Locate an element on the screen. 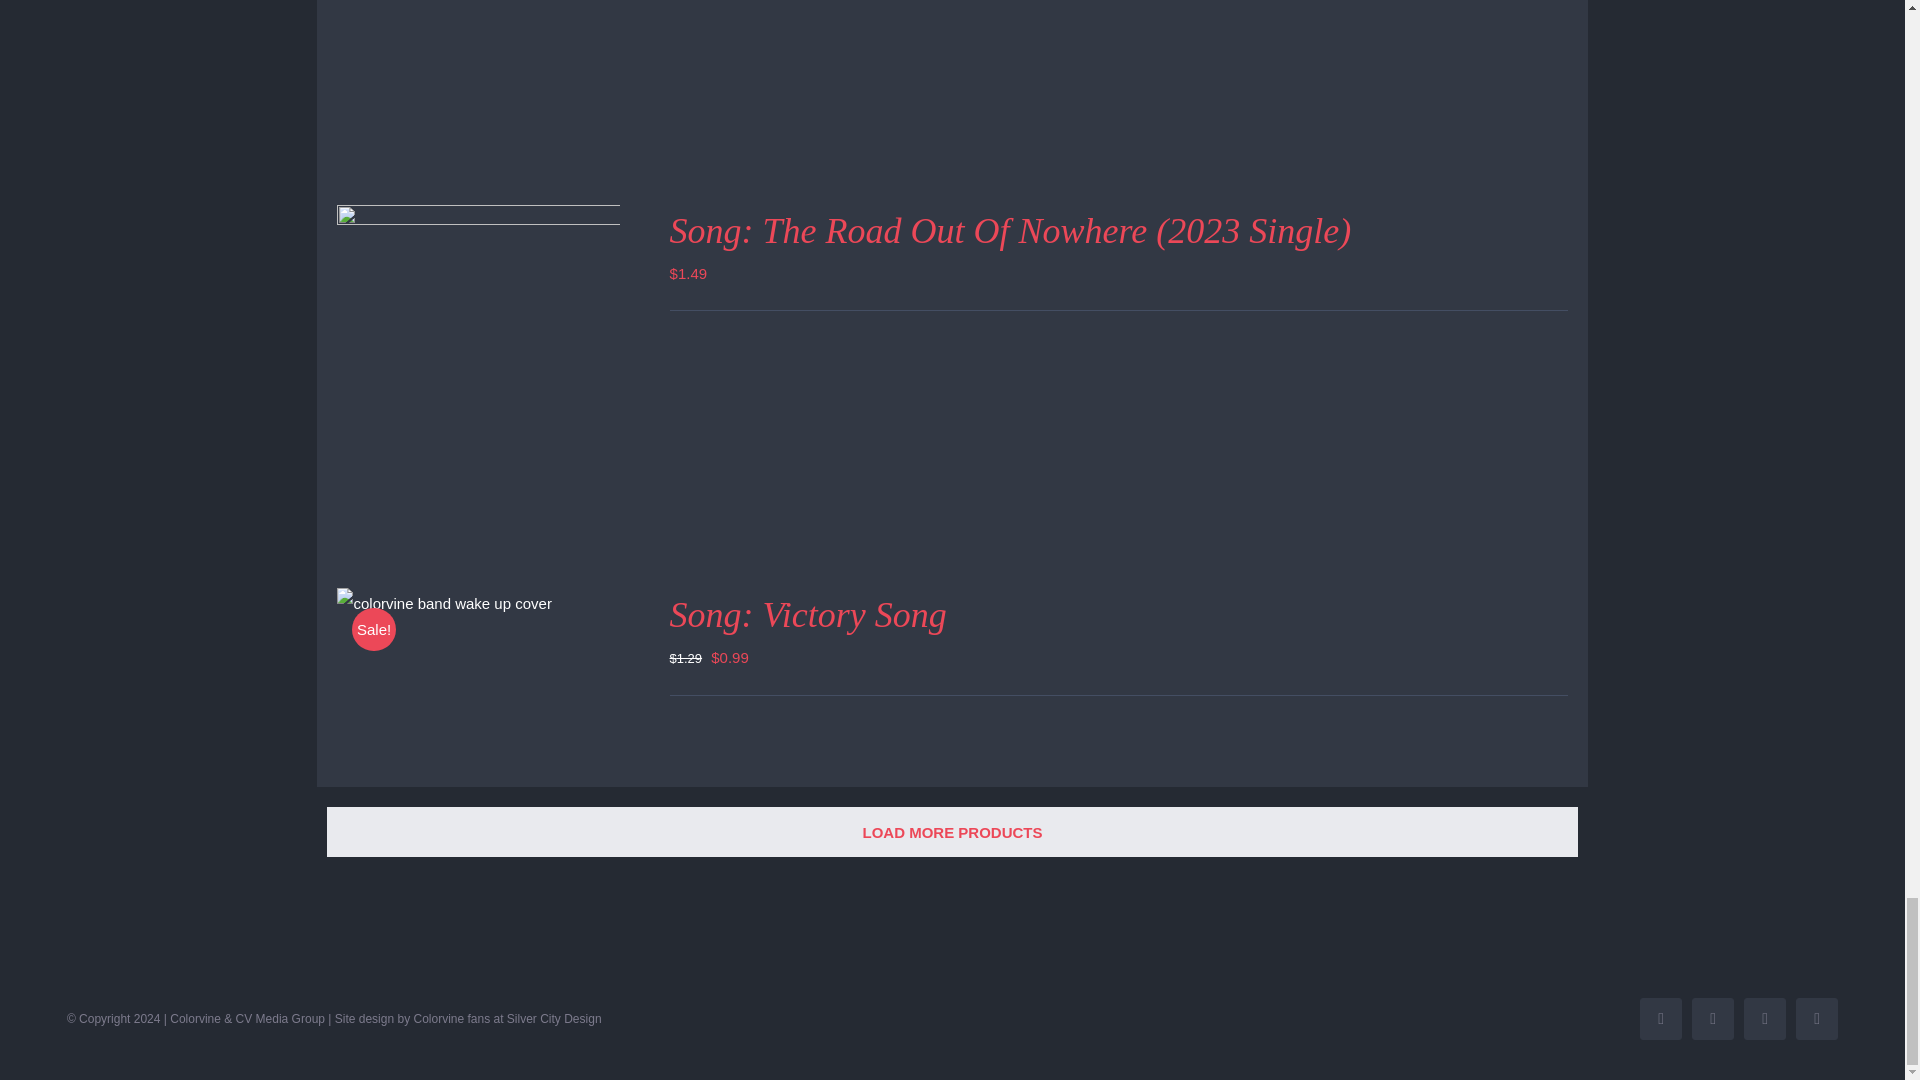 This screenshot has height=1080, width=1920. YouTube is located at coordinates (1712, 1018).